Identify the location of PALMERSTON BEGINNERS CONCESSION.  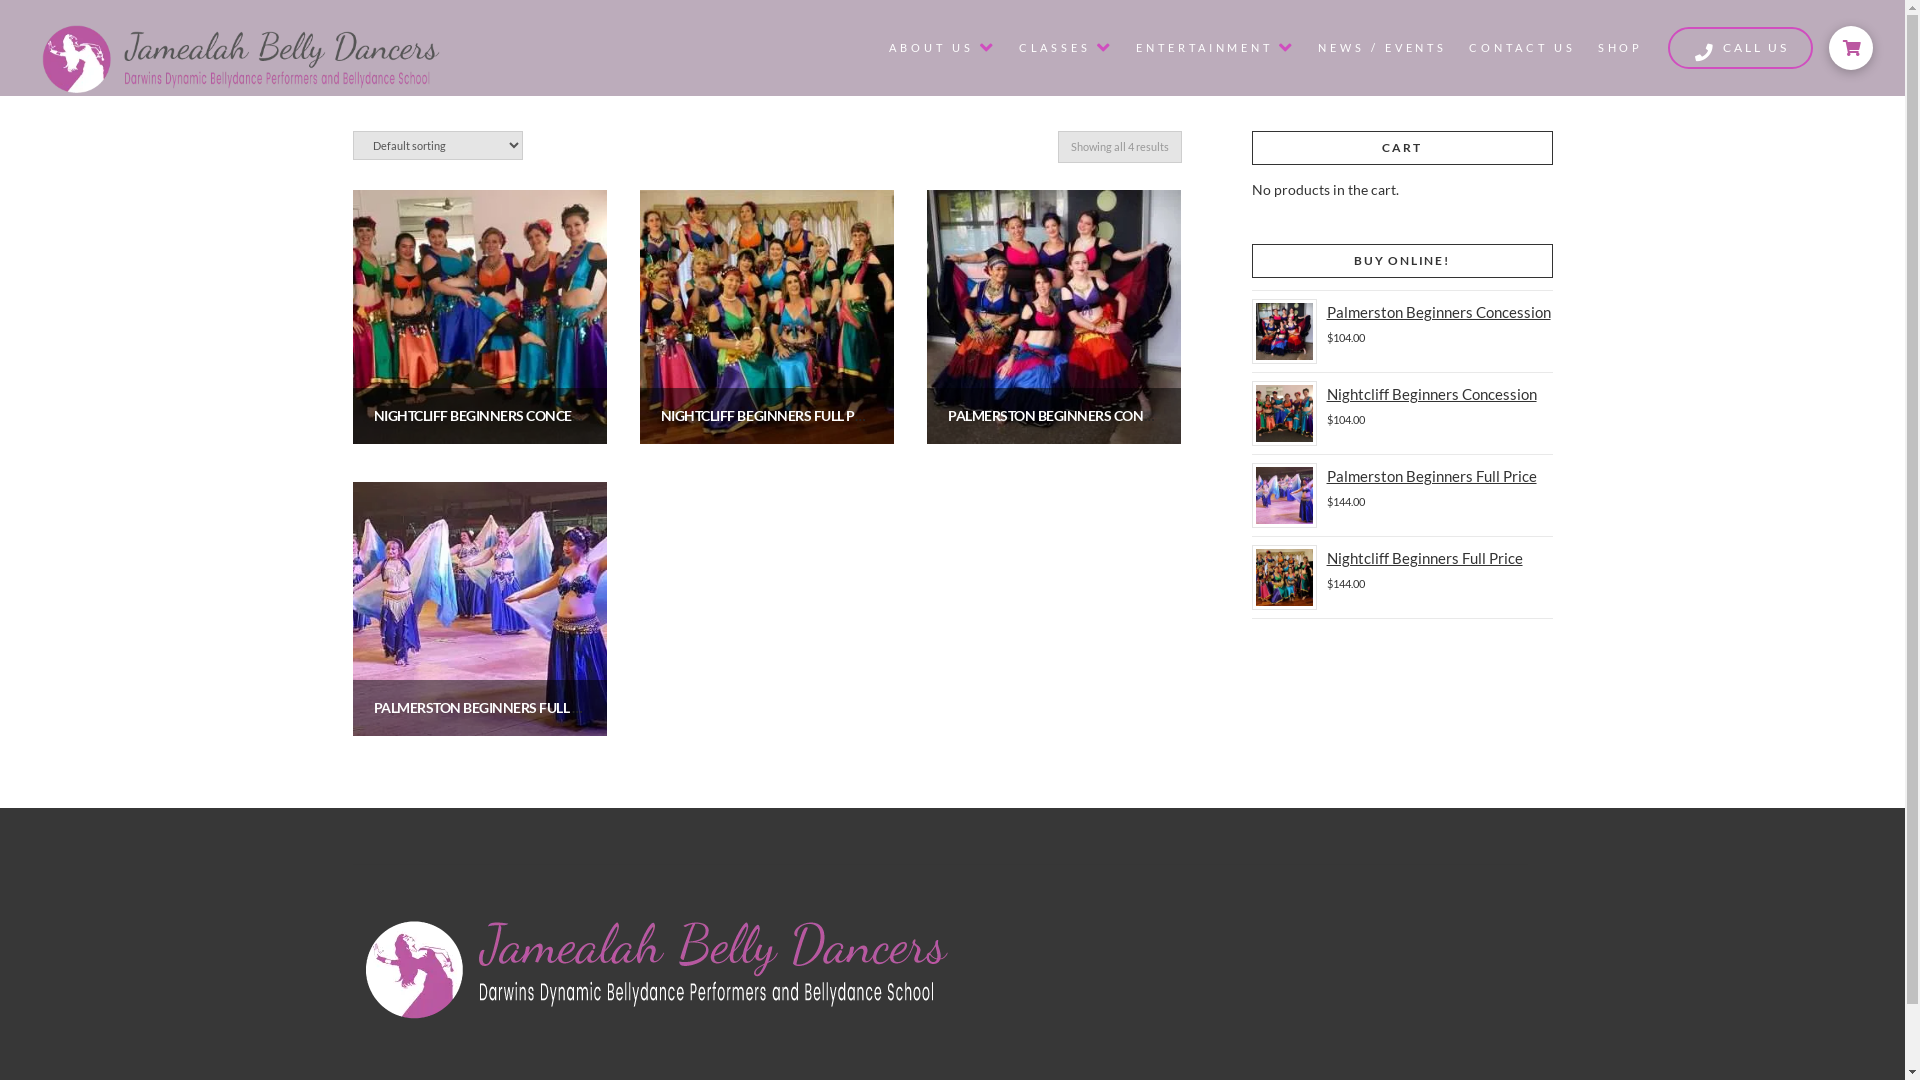
(1074, 416).